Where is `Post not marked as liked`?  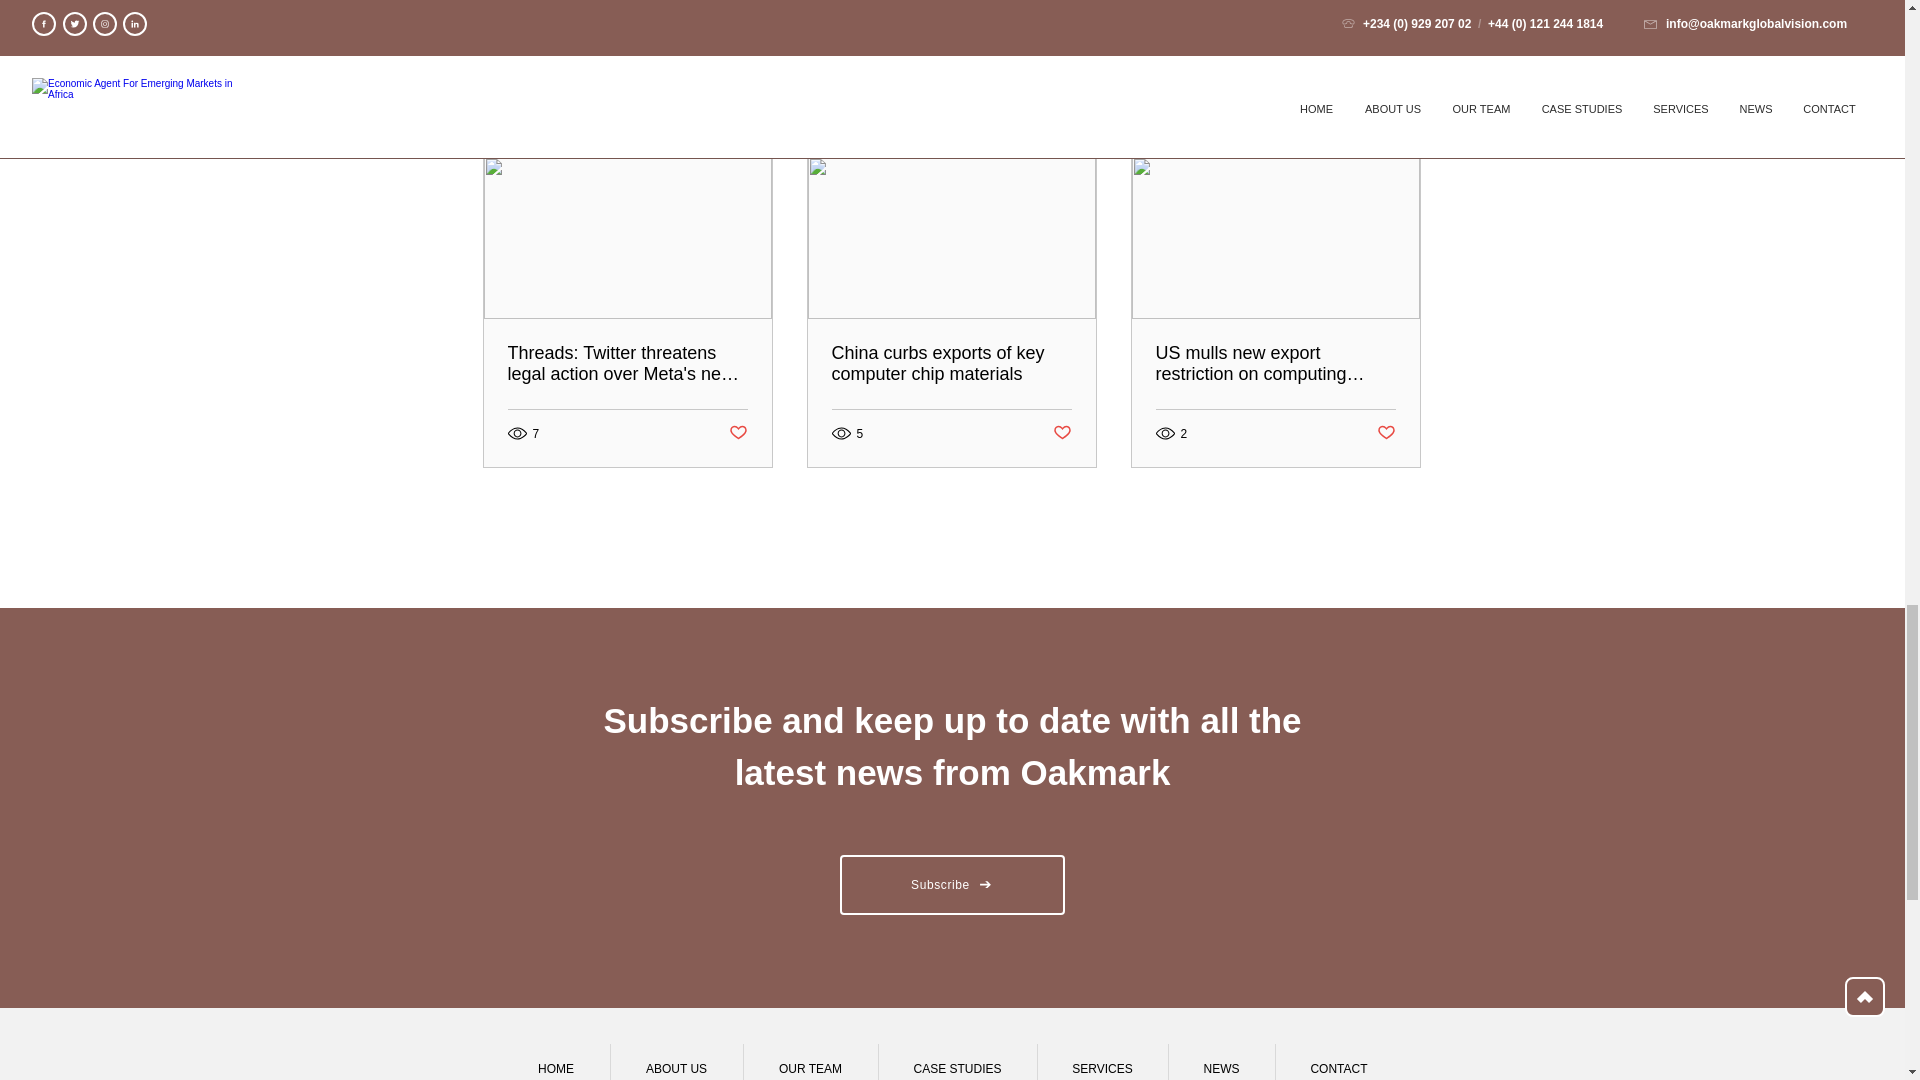 Post not marked as liked is located at coordinates (736, 433).